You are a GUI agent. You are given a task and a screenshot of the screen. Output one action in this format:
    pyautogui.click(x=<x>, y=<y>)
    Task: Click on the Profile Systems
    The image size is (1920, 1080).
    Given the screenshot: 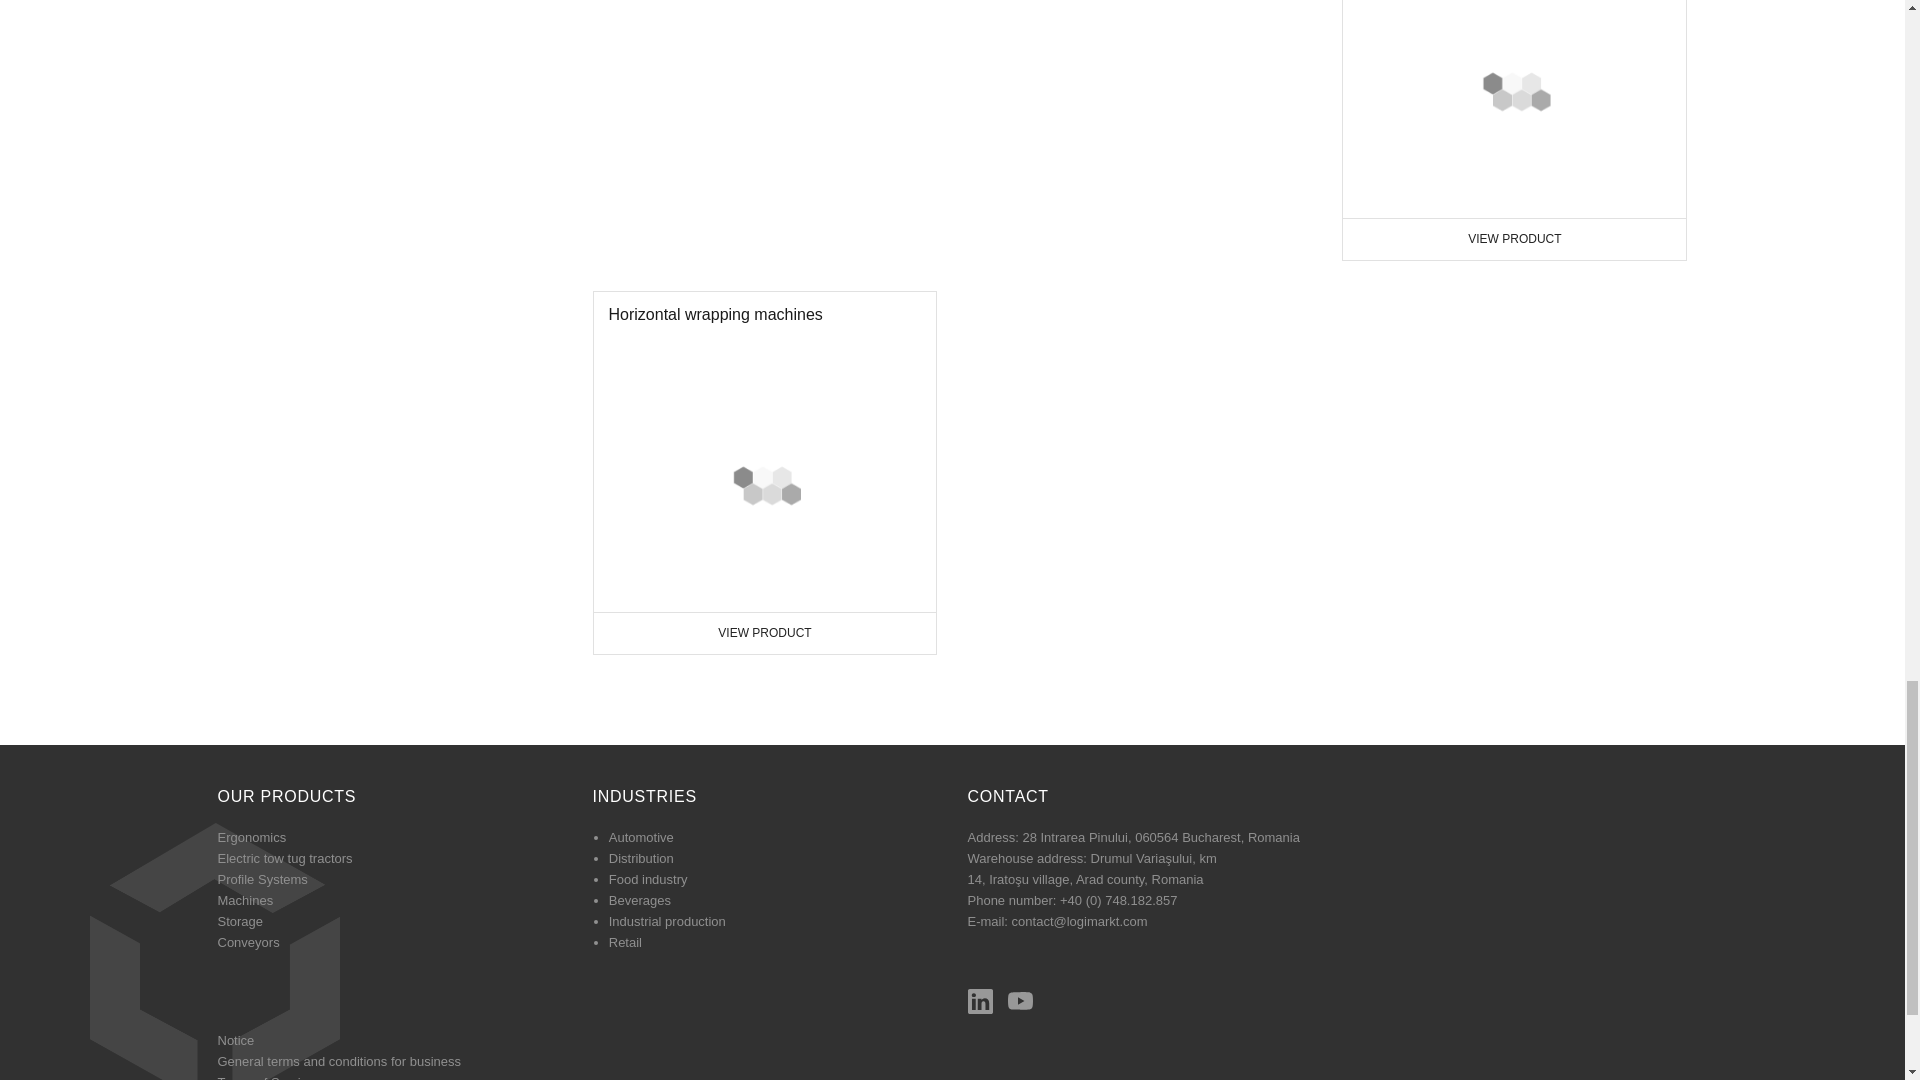 What is the action you would take?
    pyautogui.click(x=1514, y=130)
    